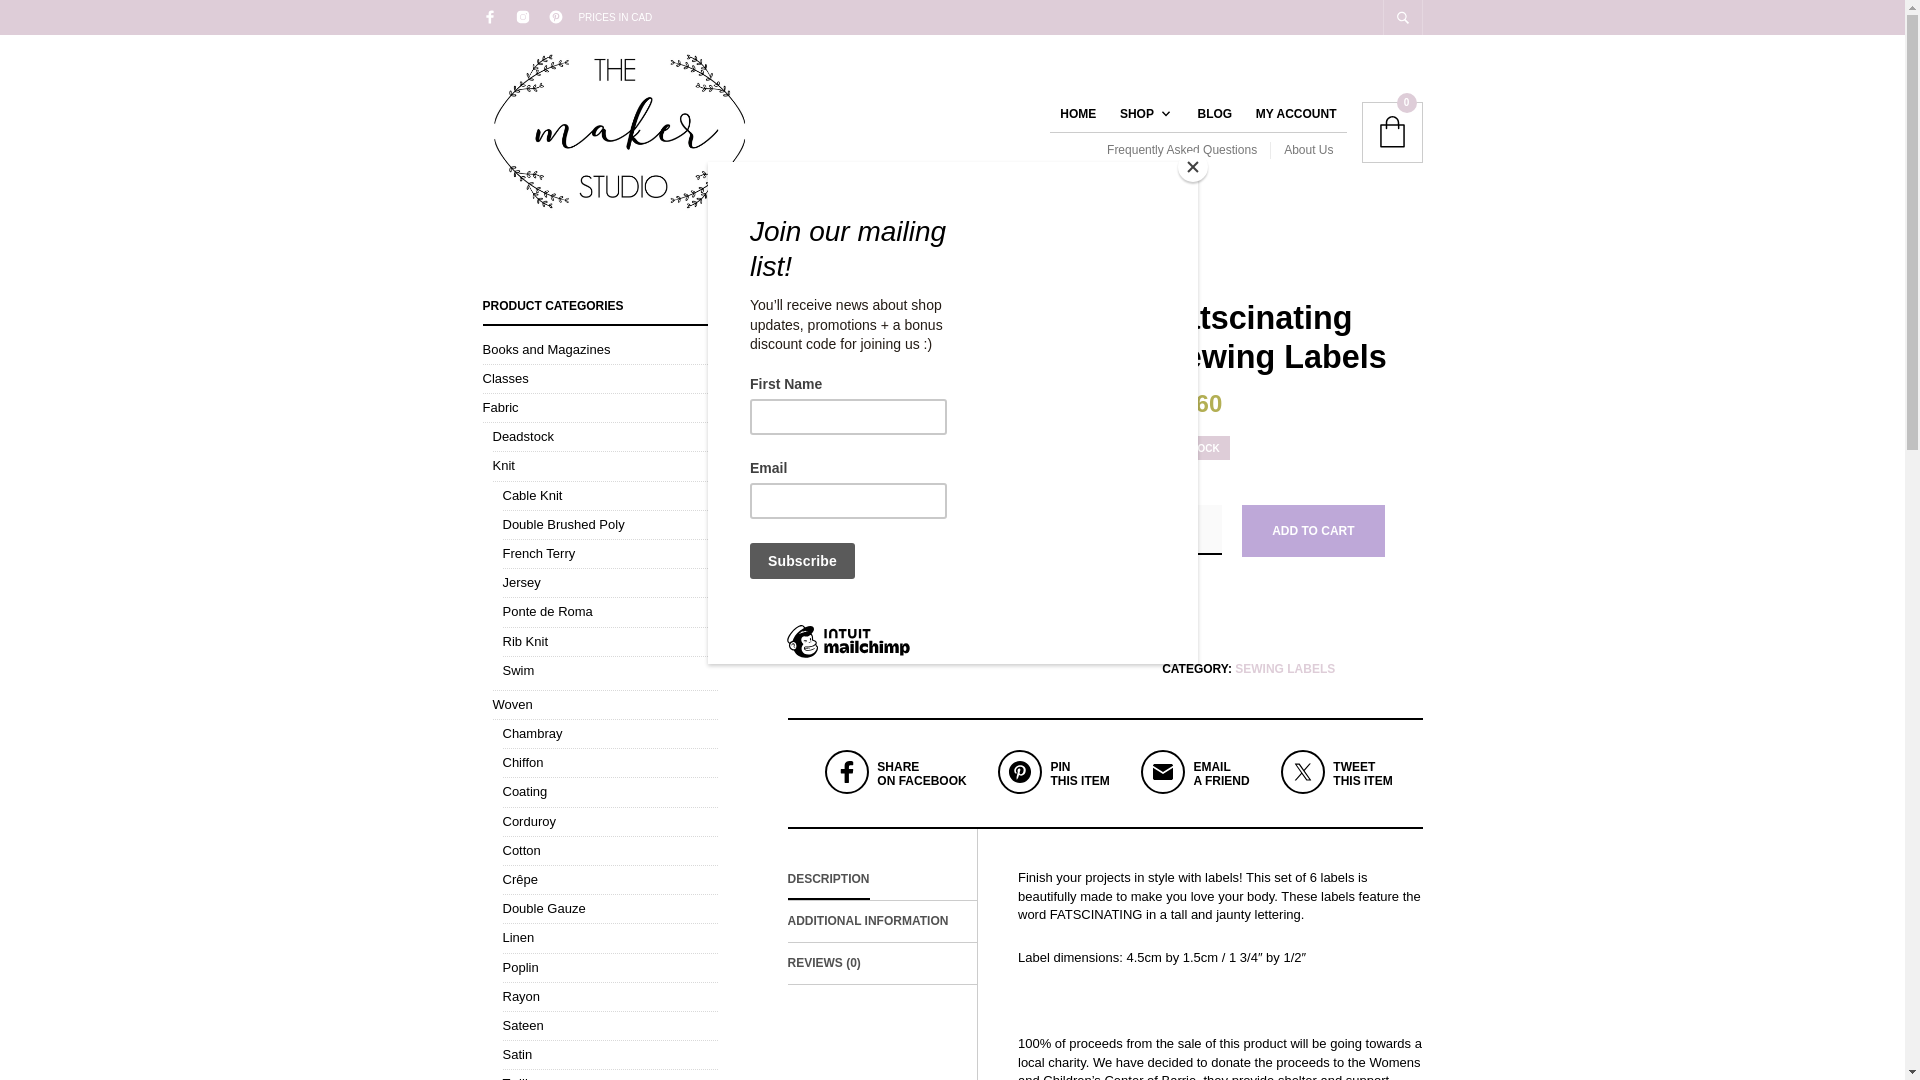  I want to click on HOME, so click(1188, 150).